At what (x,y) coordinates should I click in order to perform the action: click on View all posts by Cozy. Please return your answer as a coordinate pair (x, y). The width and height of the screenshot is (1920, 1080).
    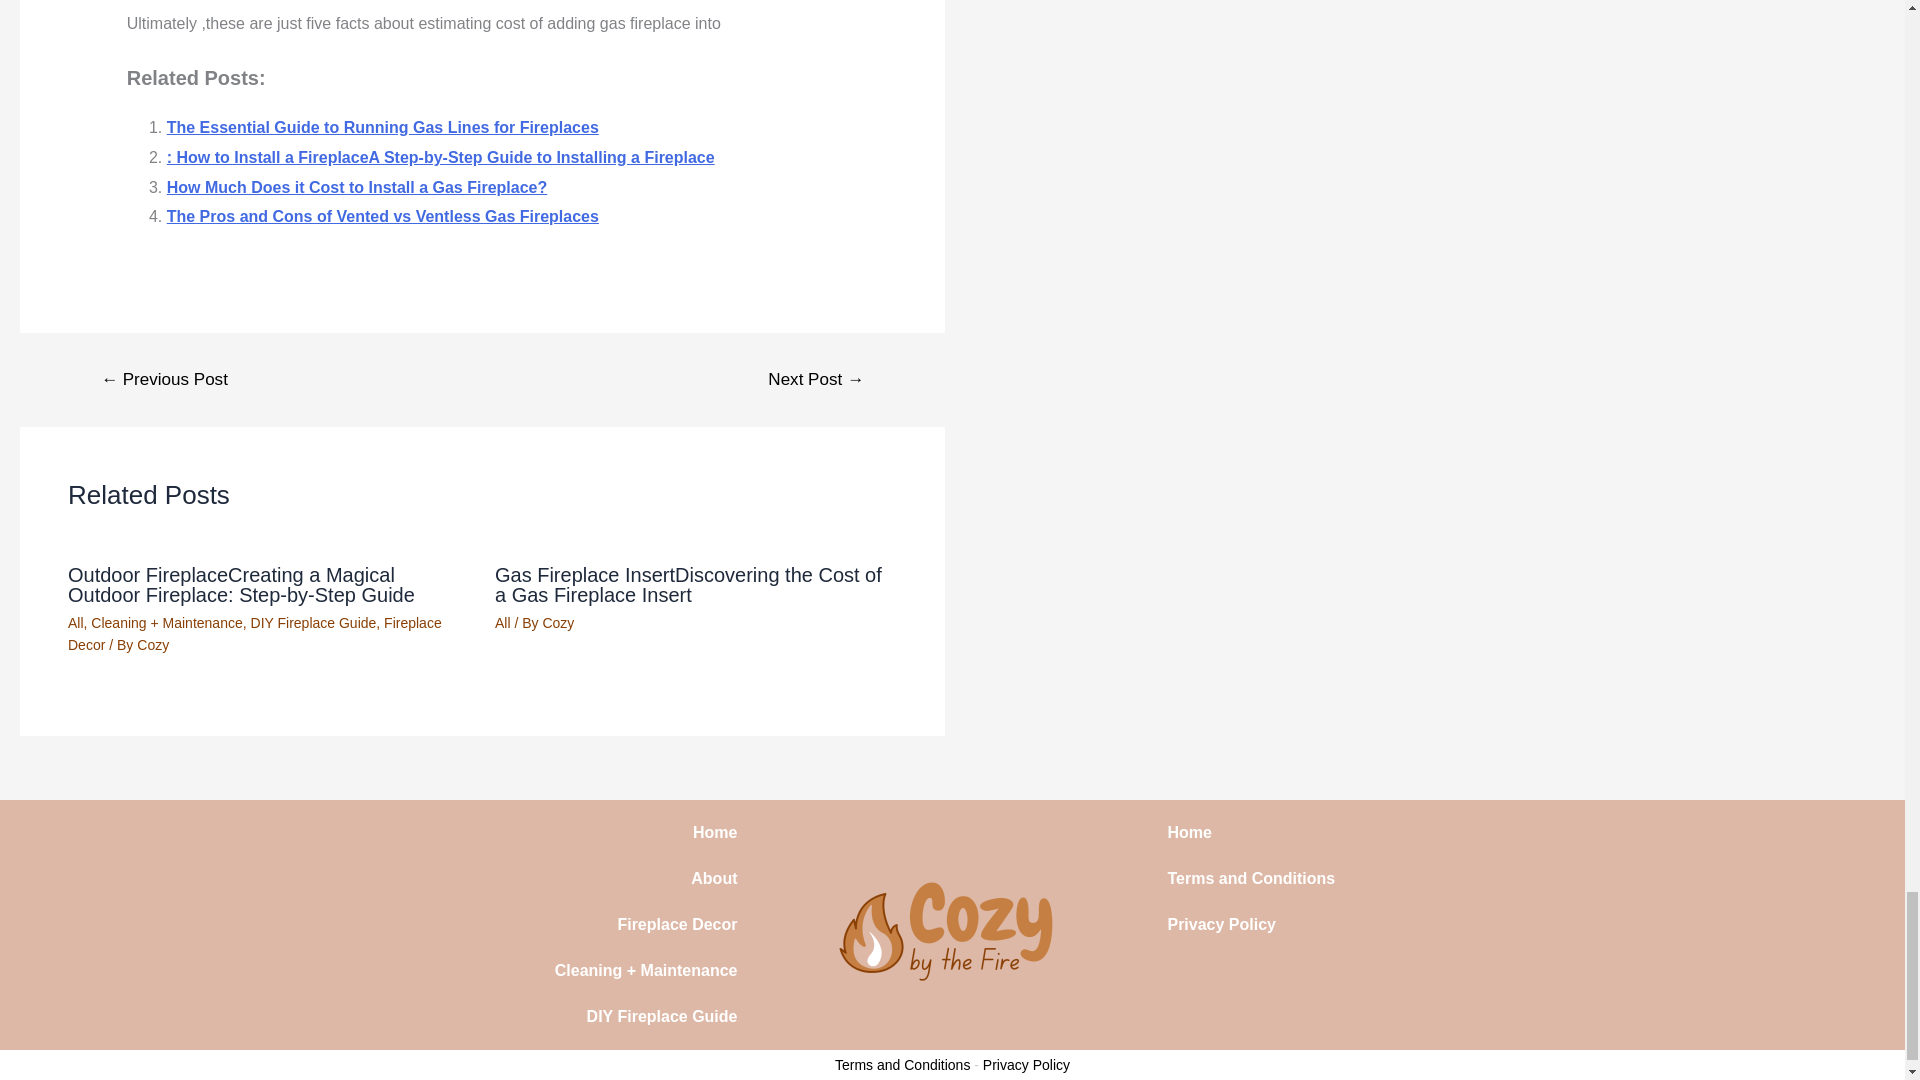
    Looking at the image, I should click on (152, 645).